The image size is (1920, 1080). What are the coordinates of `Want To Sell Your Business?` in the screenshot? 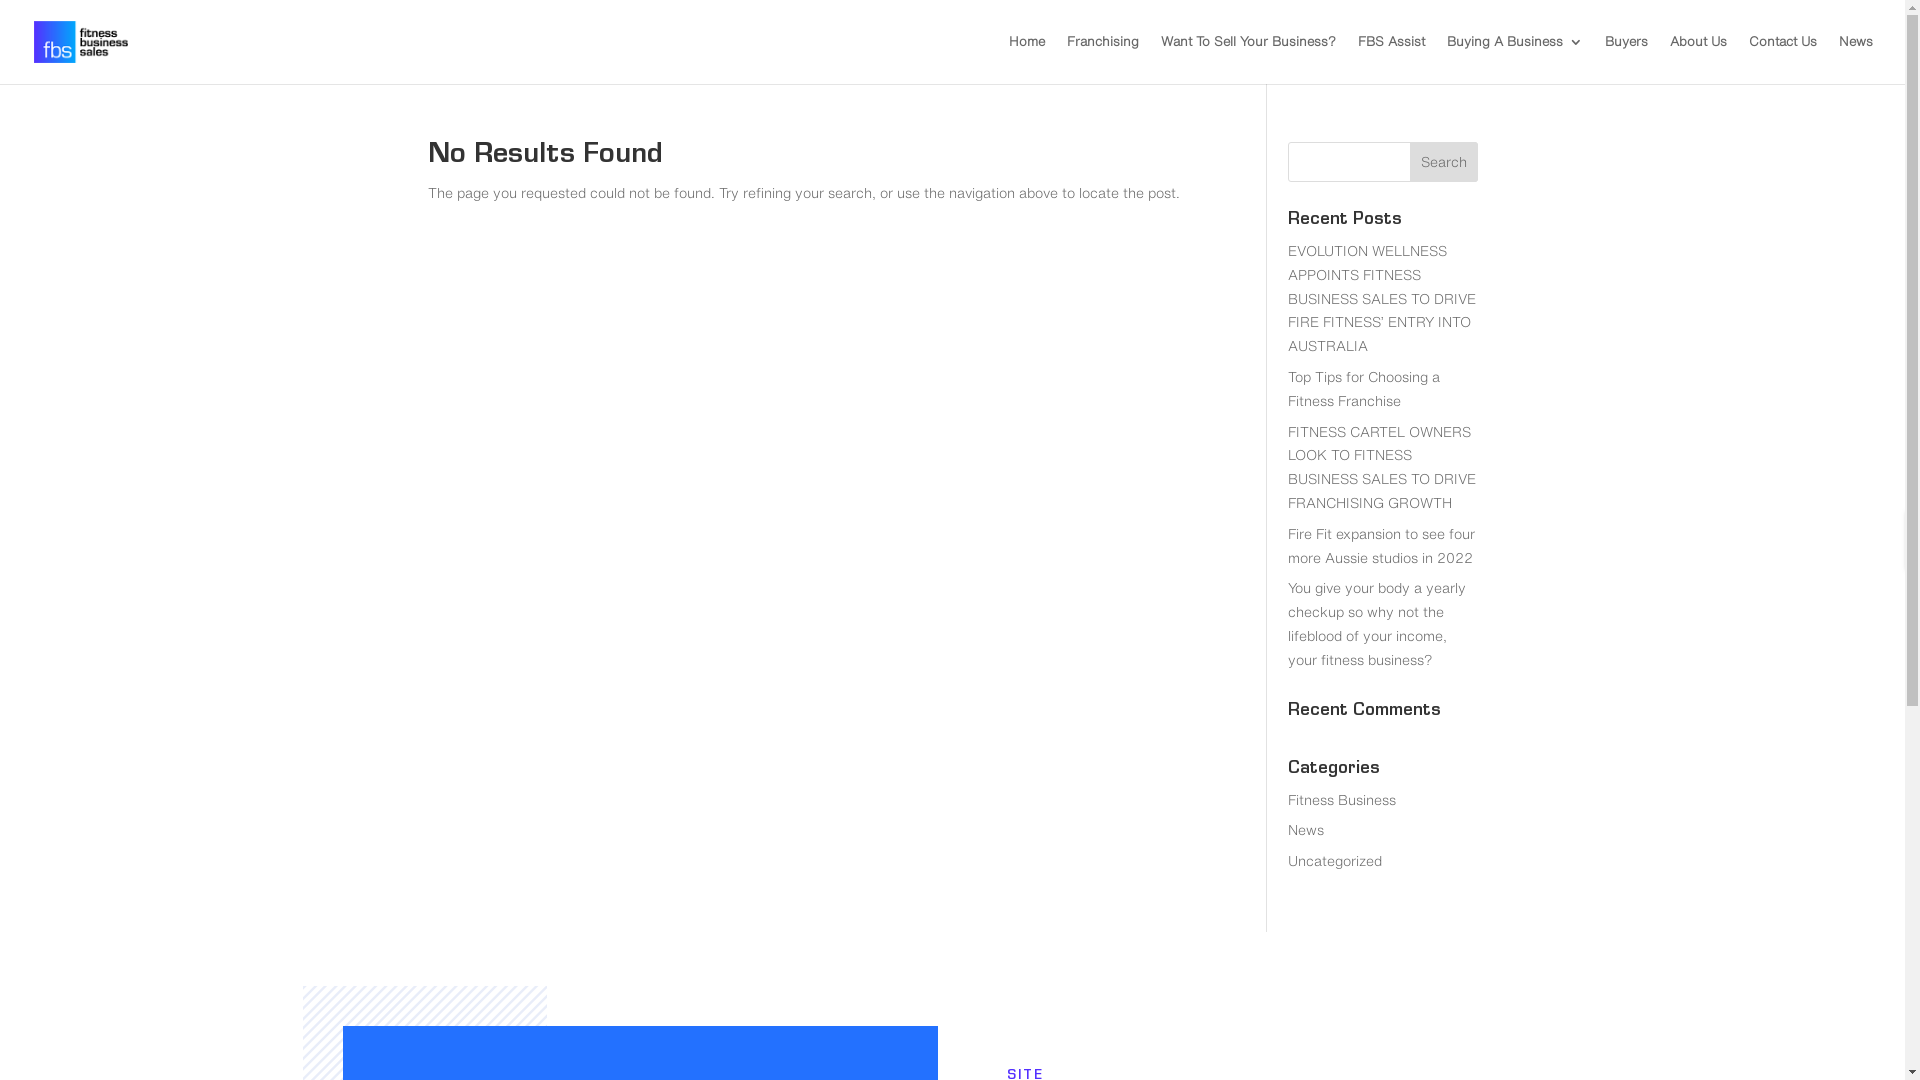 It's located at (1248, 60).